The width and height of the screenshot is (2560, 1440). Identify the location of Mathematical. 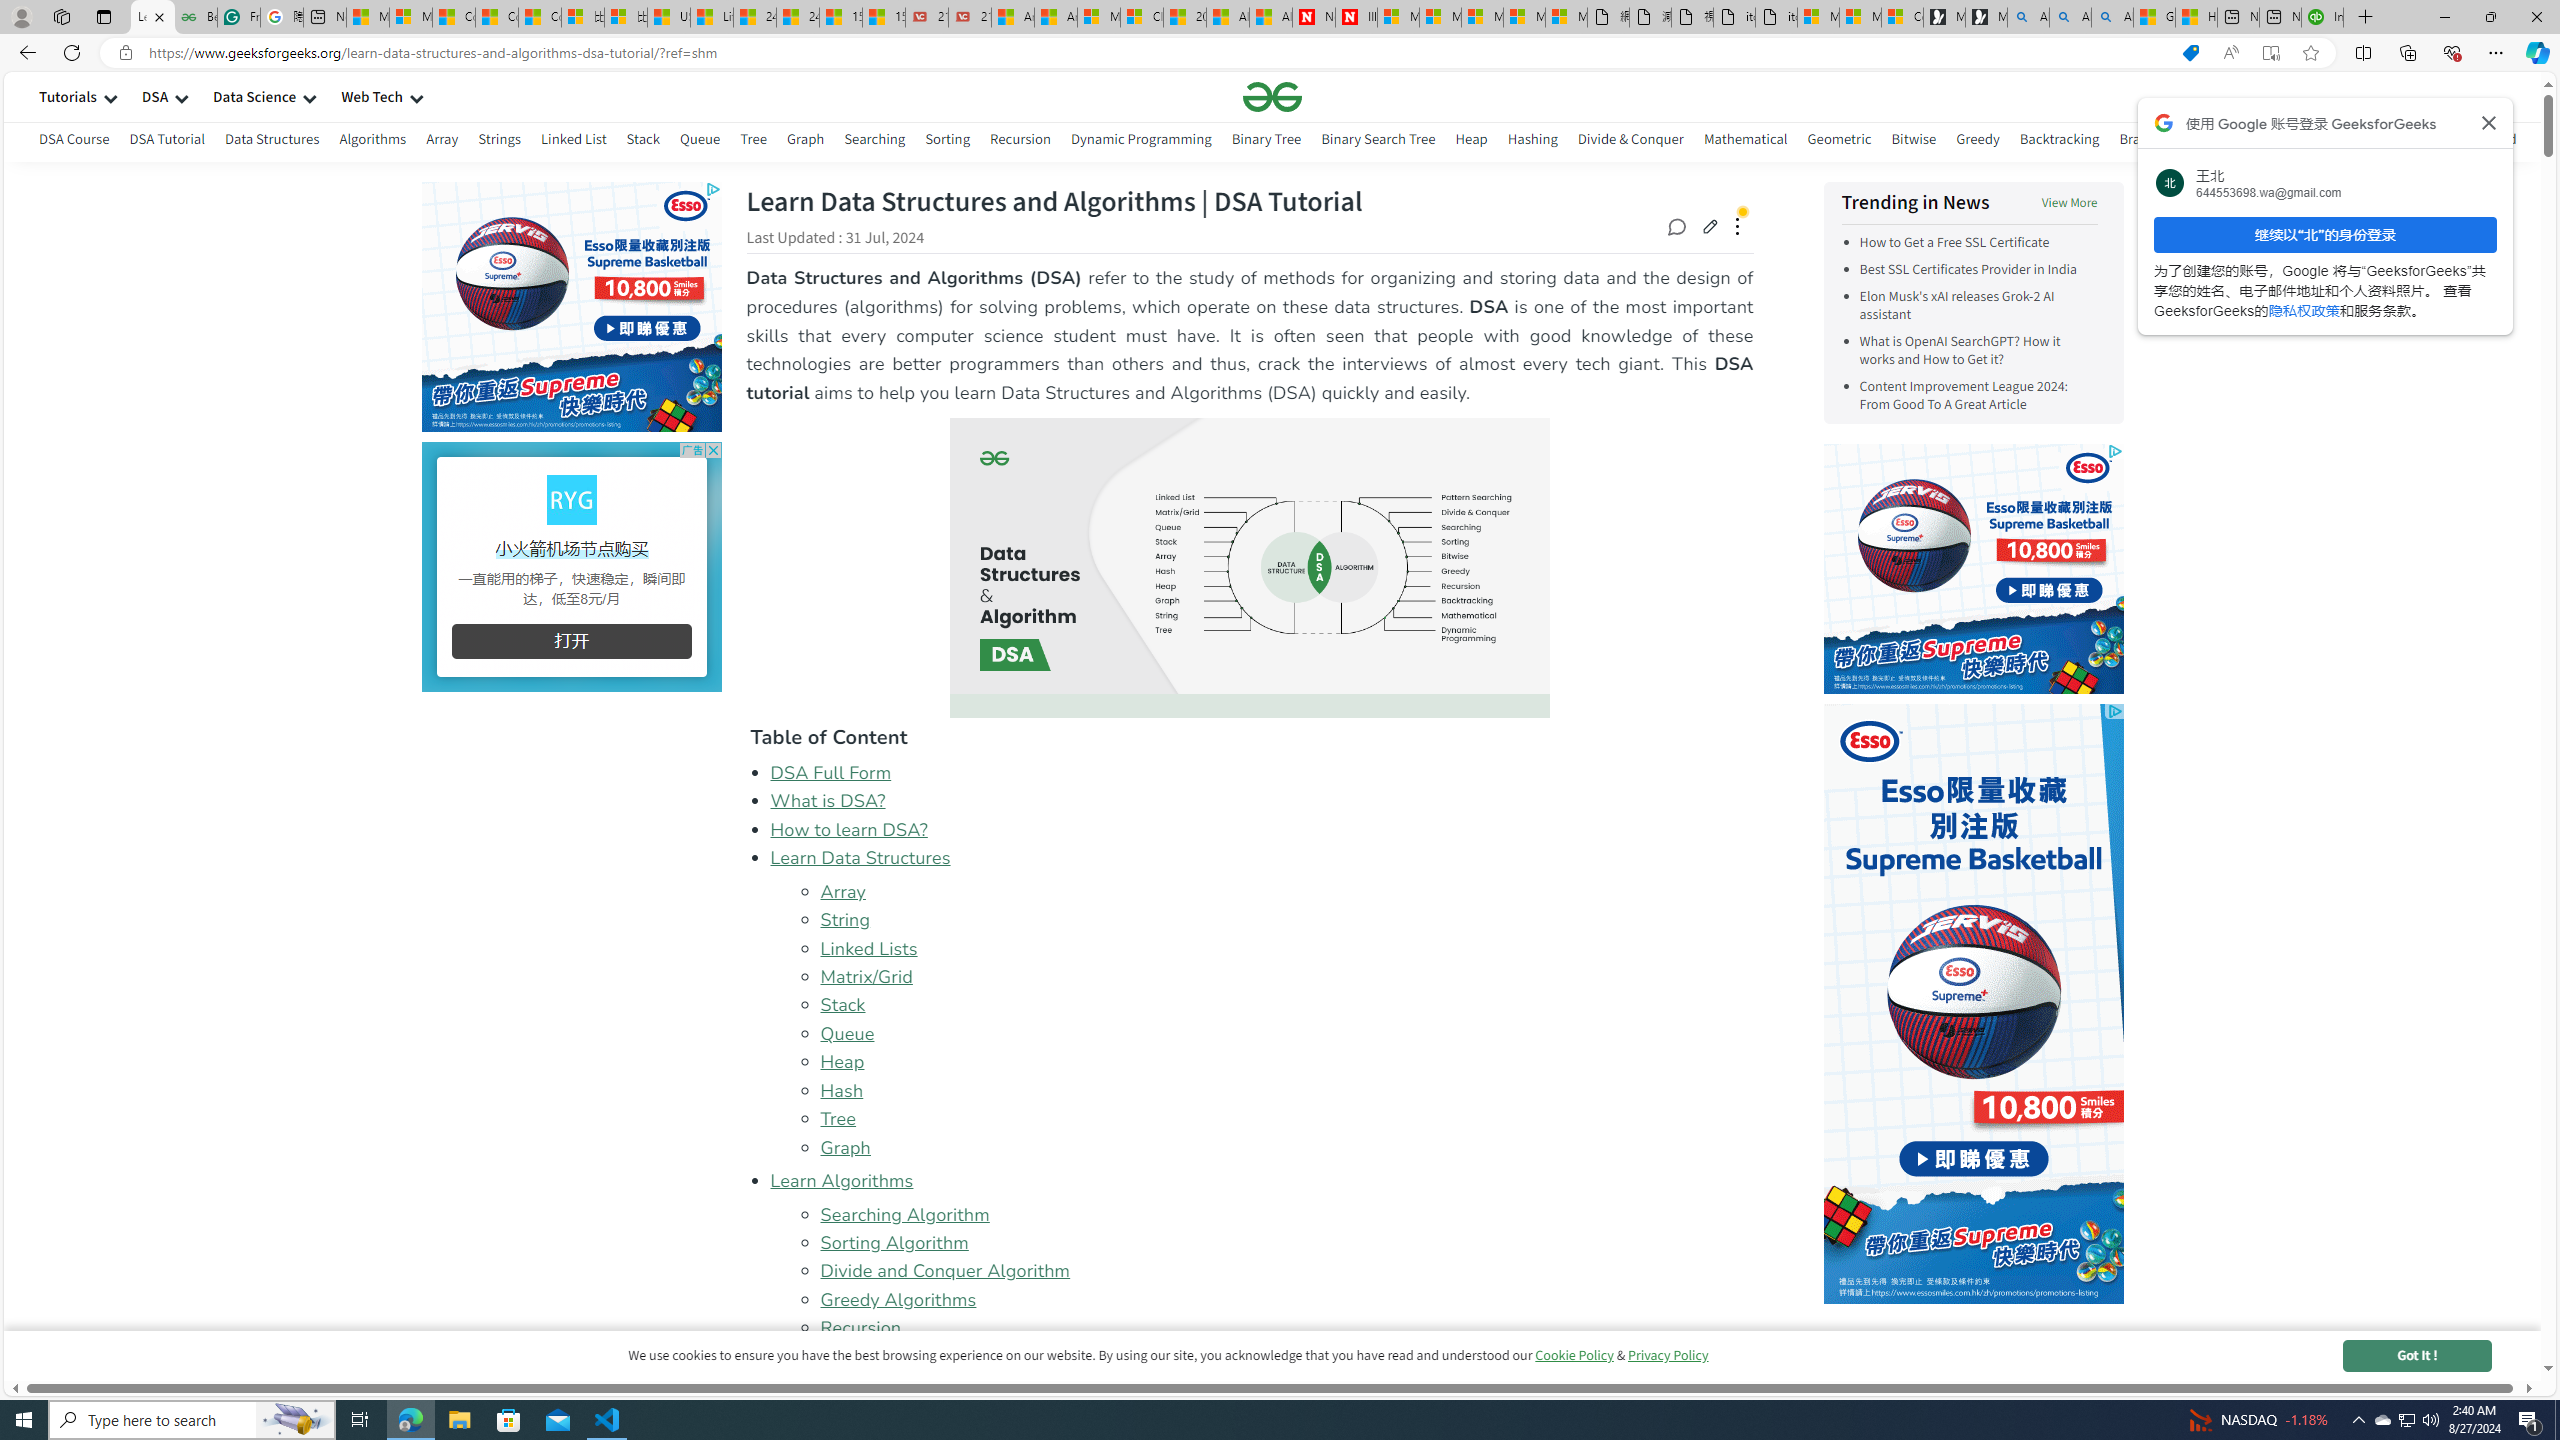
(1744, 139).